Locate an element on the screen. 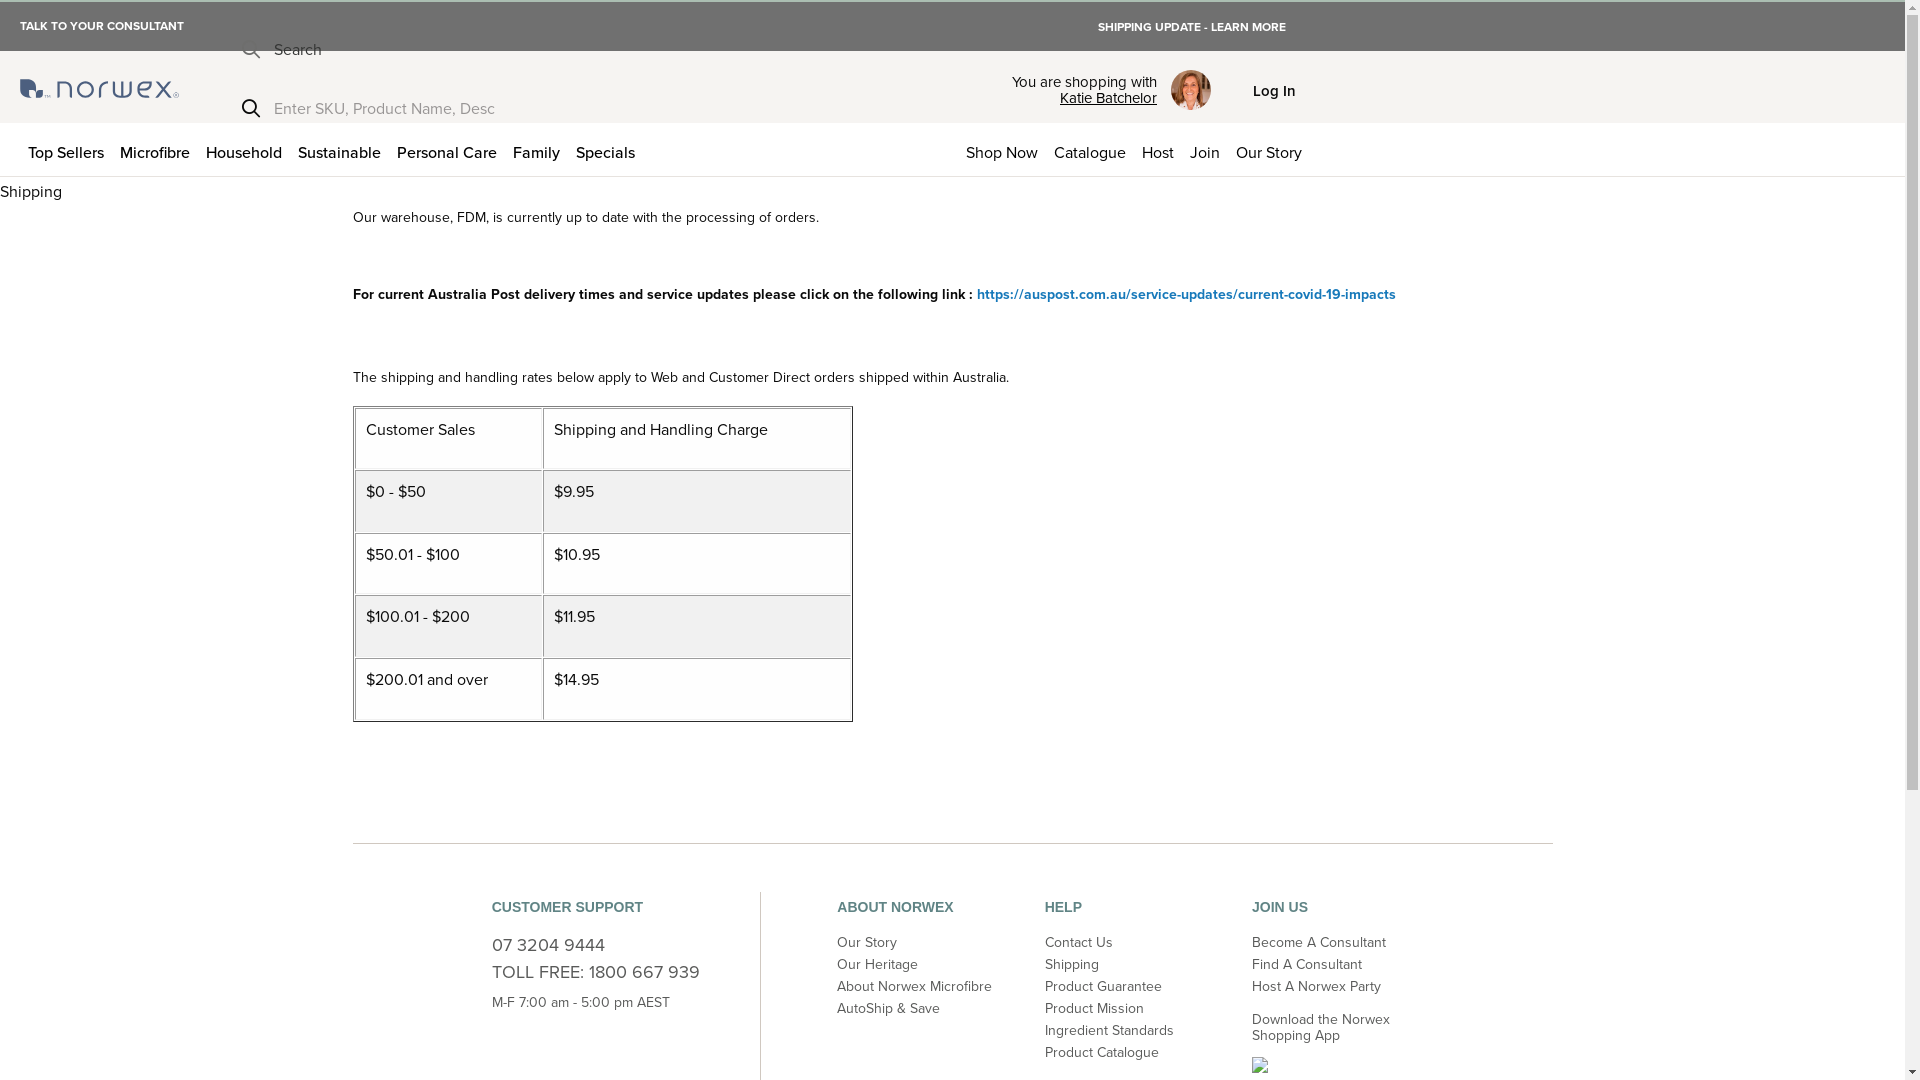  Shipping is located at coordinates (1072, 964).